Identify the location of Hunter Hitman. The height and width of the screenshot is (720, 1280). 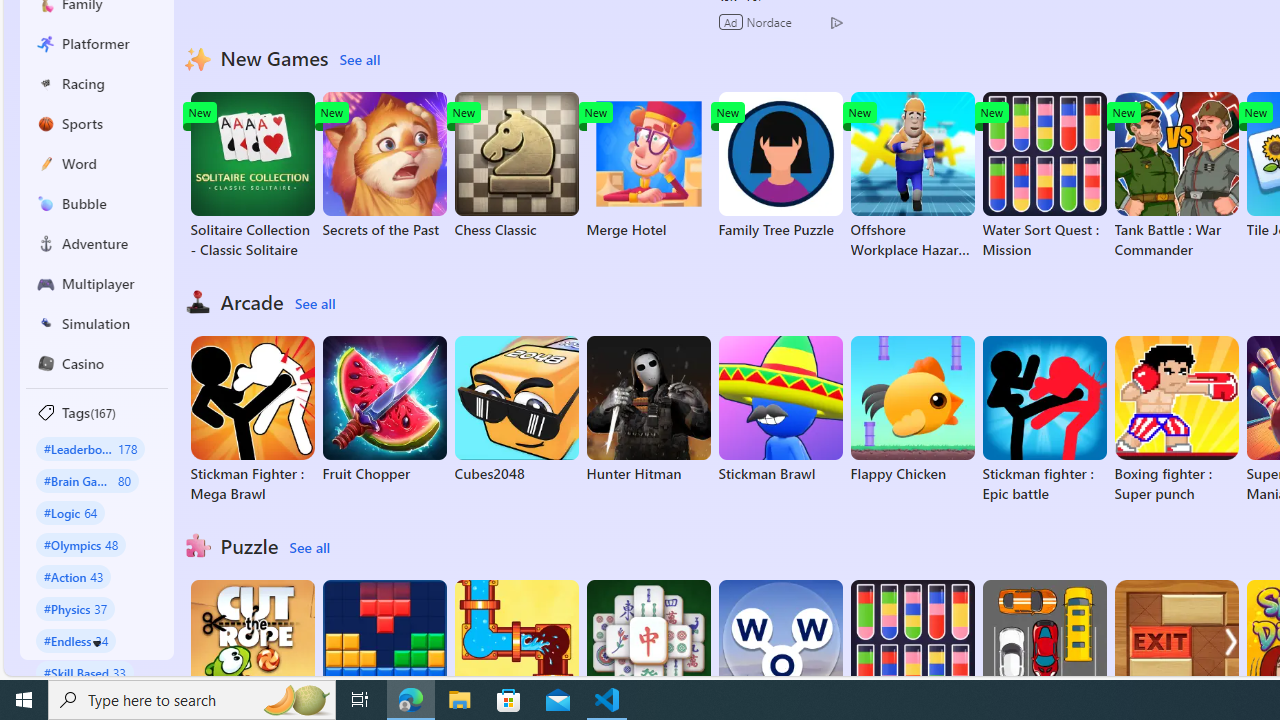
(648, 410).